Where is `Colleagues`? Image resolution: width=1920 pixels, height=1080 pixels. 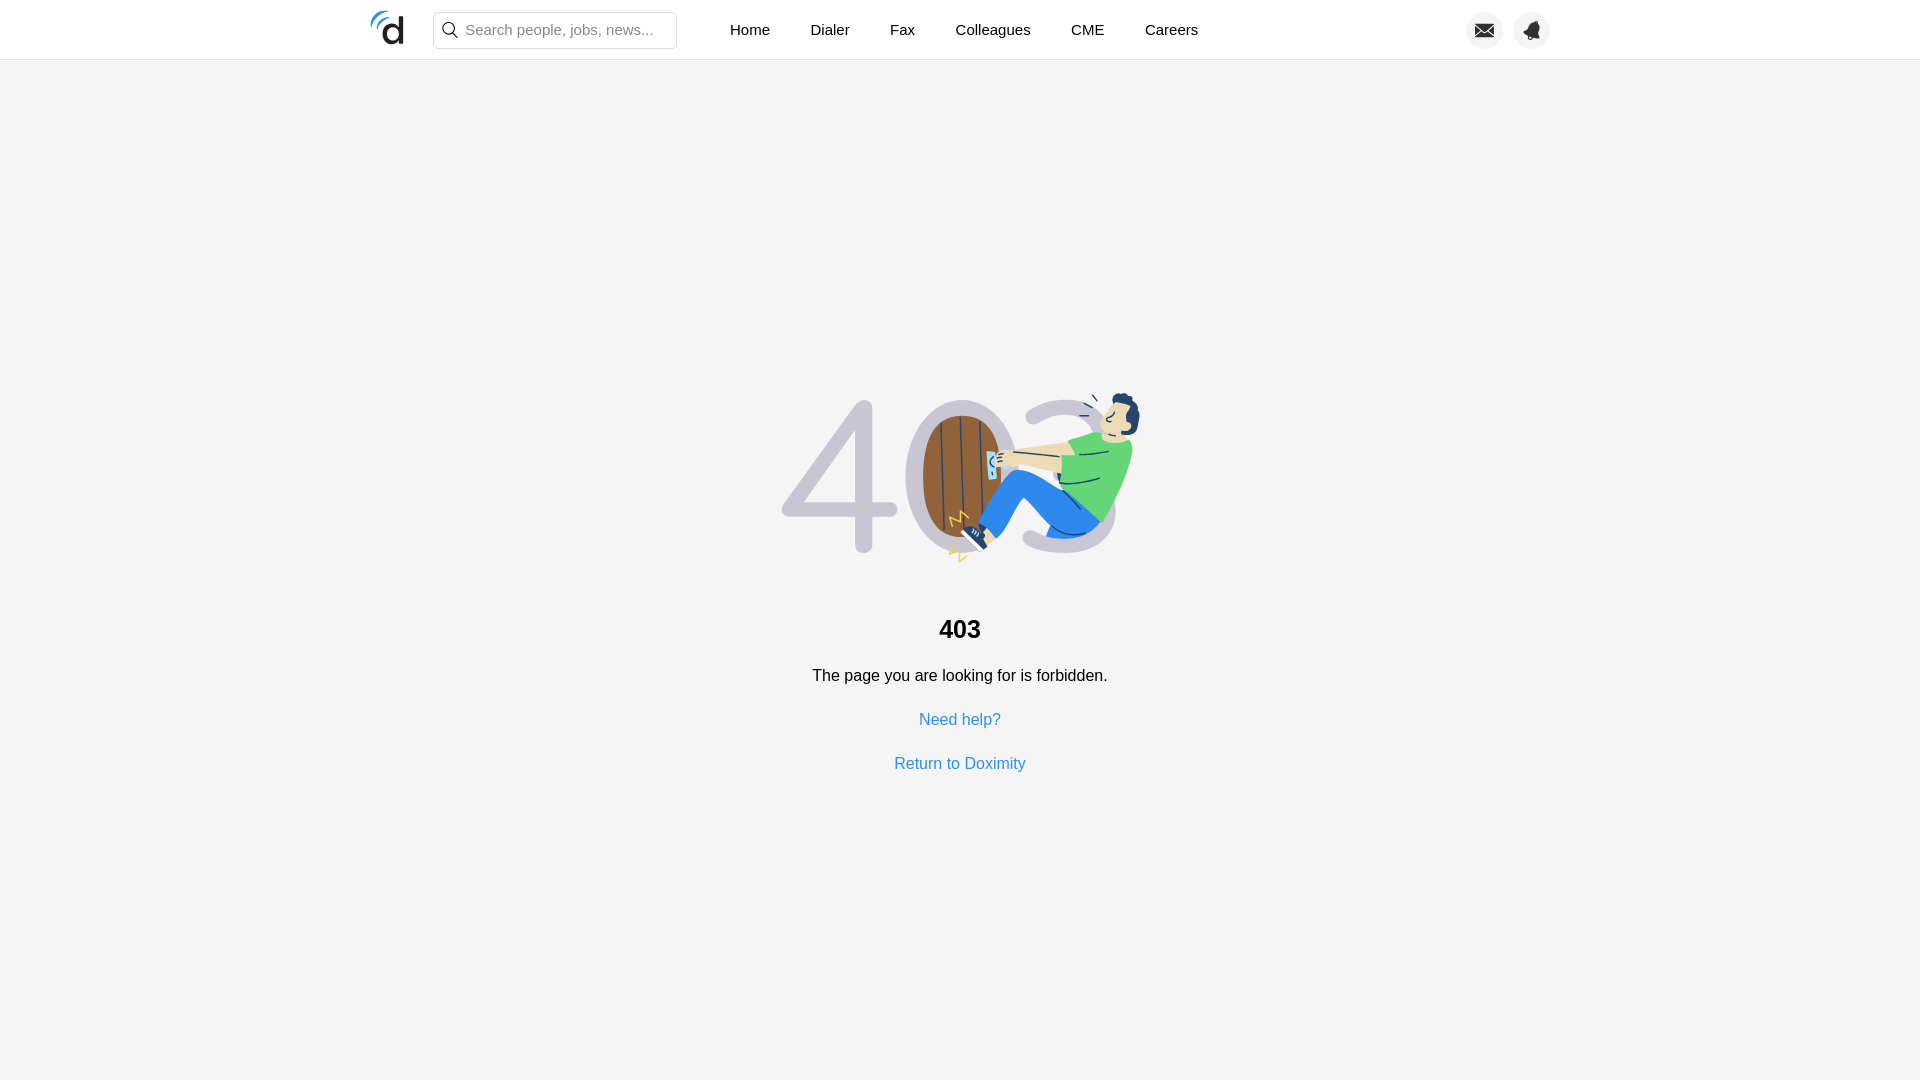 Colleagues is located at coordinates (993, 30).